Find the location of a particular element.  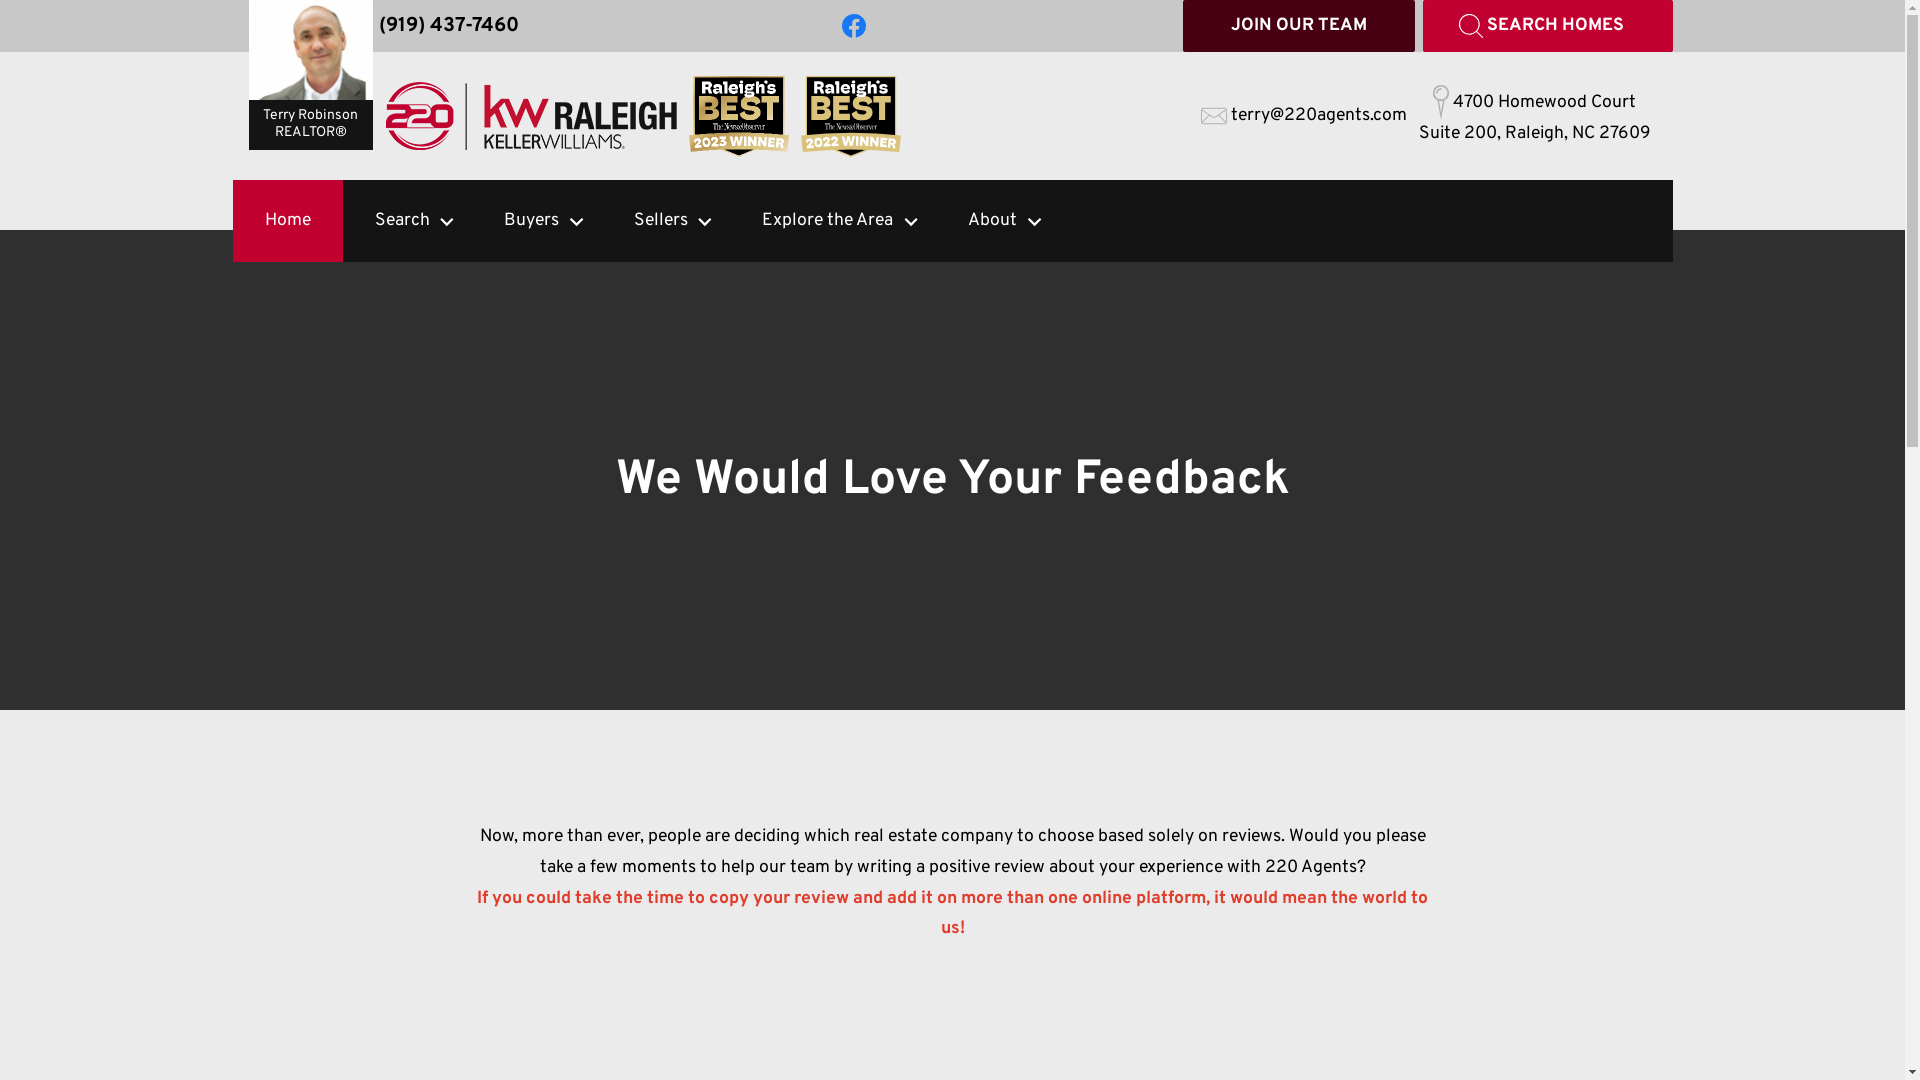

Buyers is located at coordinates (518, 221).